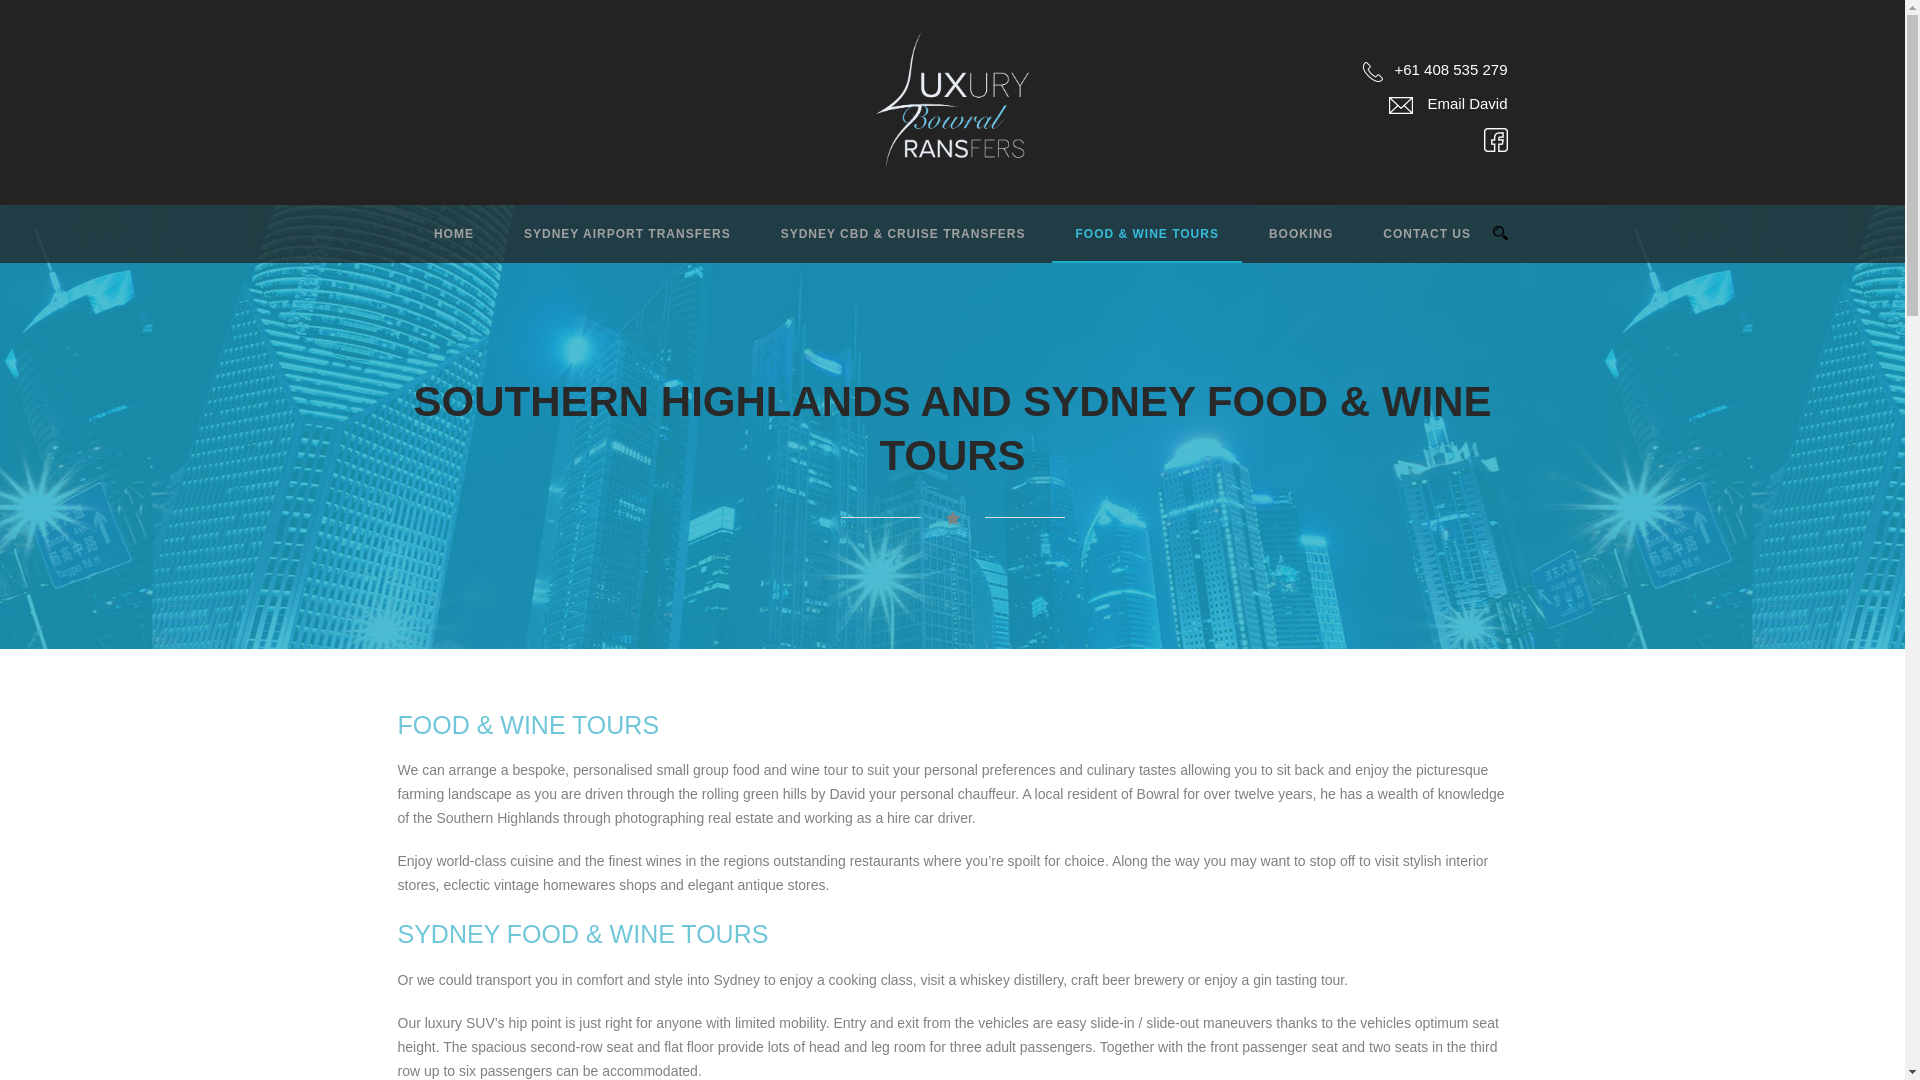 The width and height of the screenshot is (1920, 1080). I want to click on +61 408 535 279, so click(1435, 78).